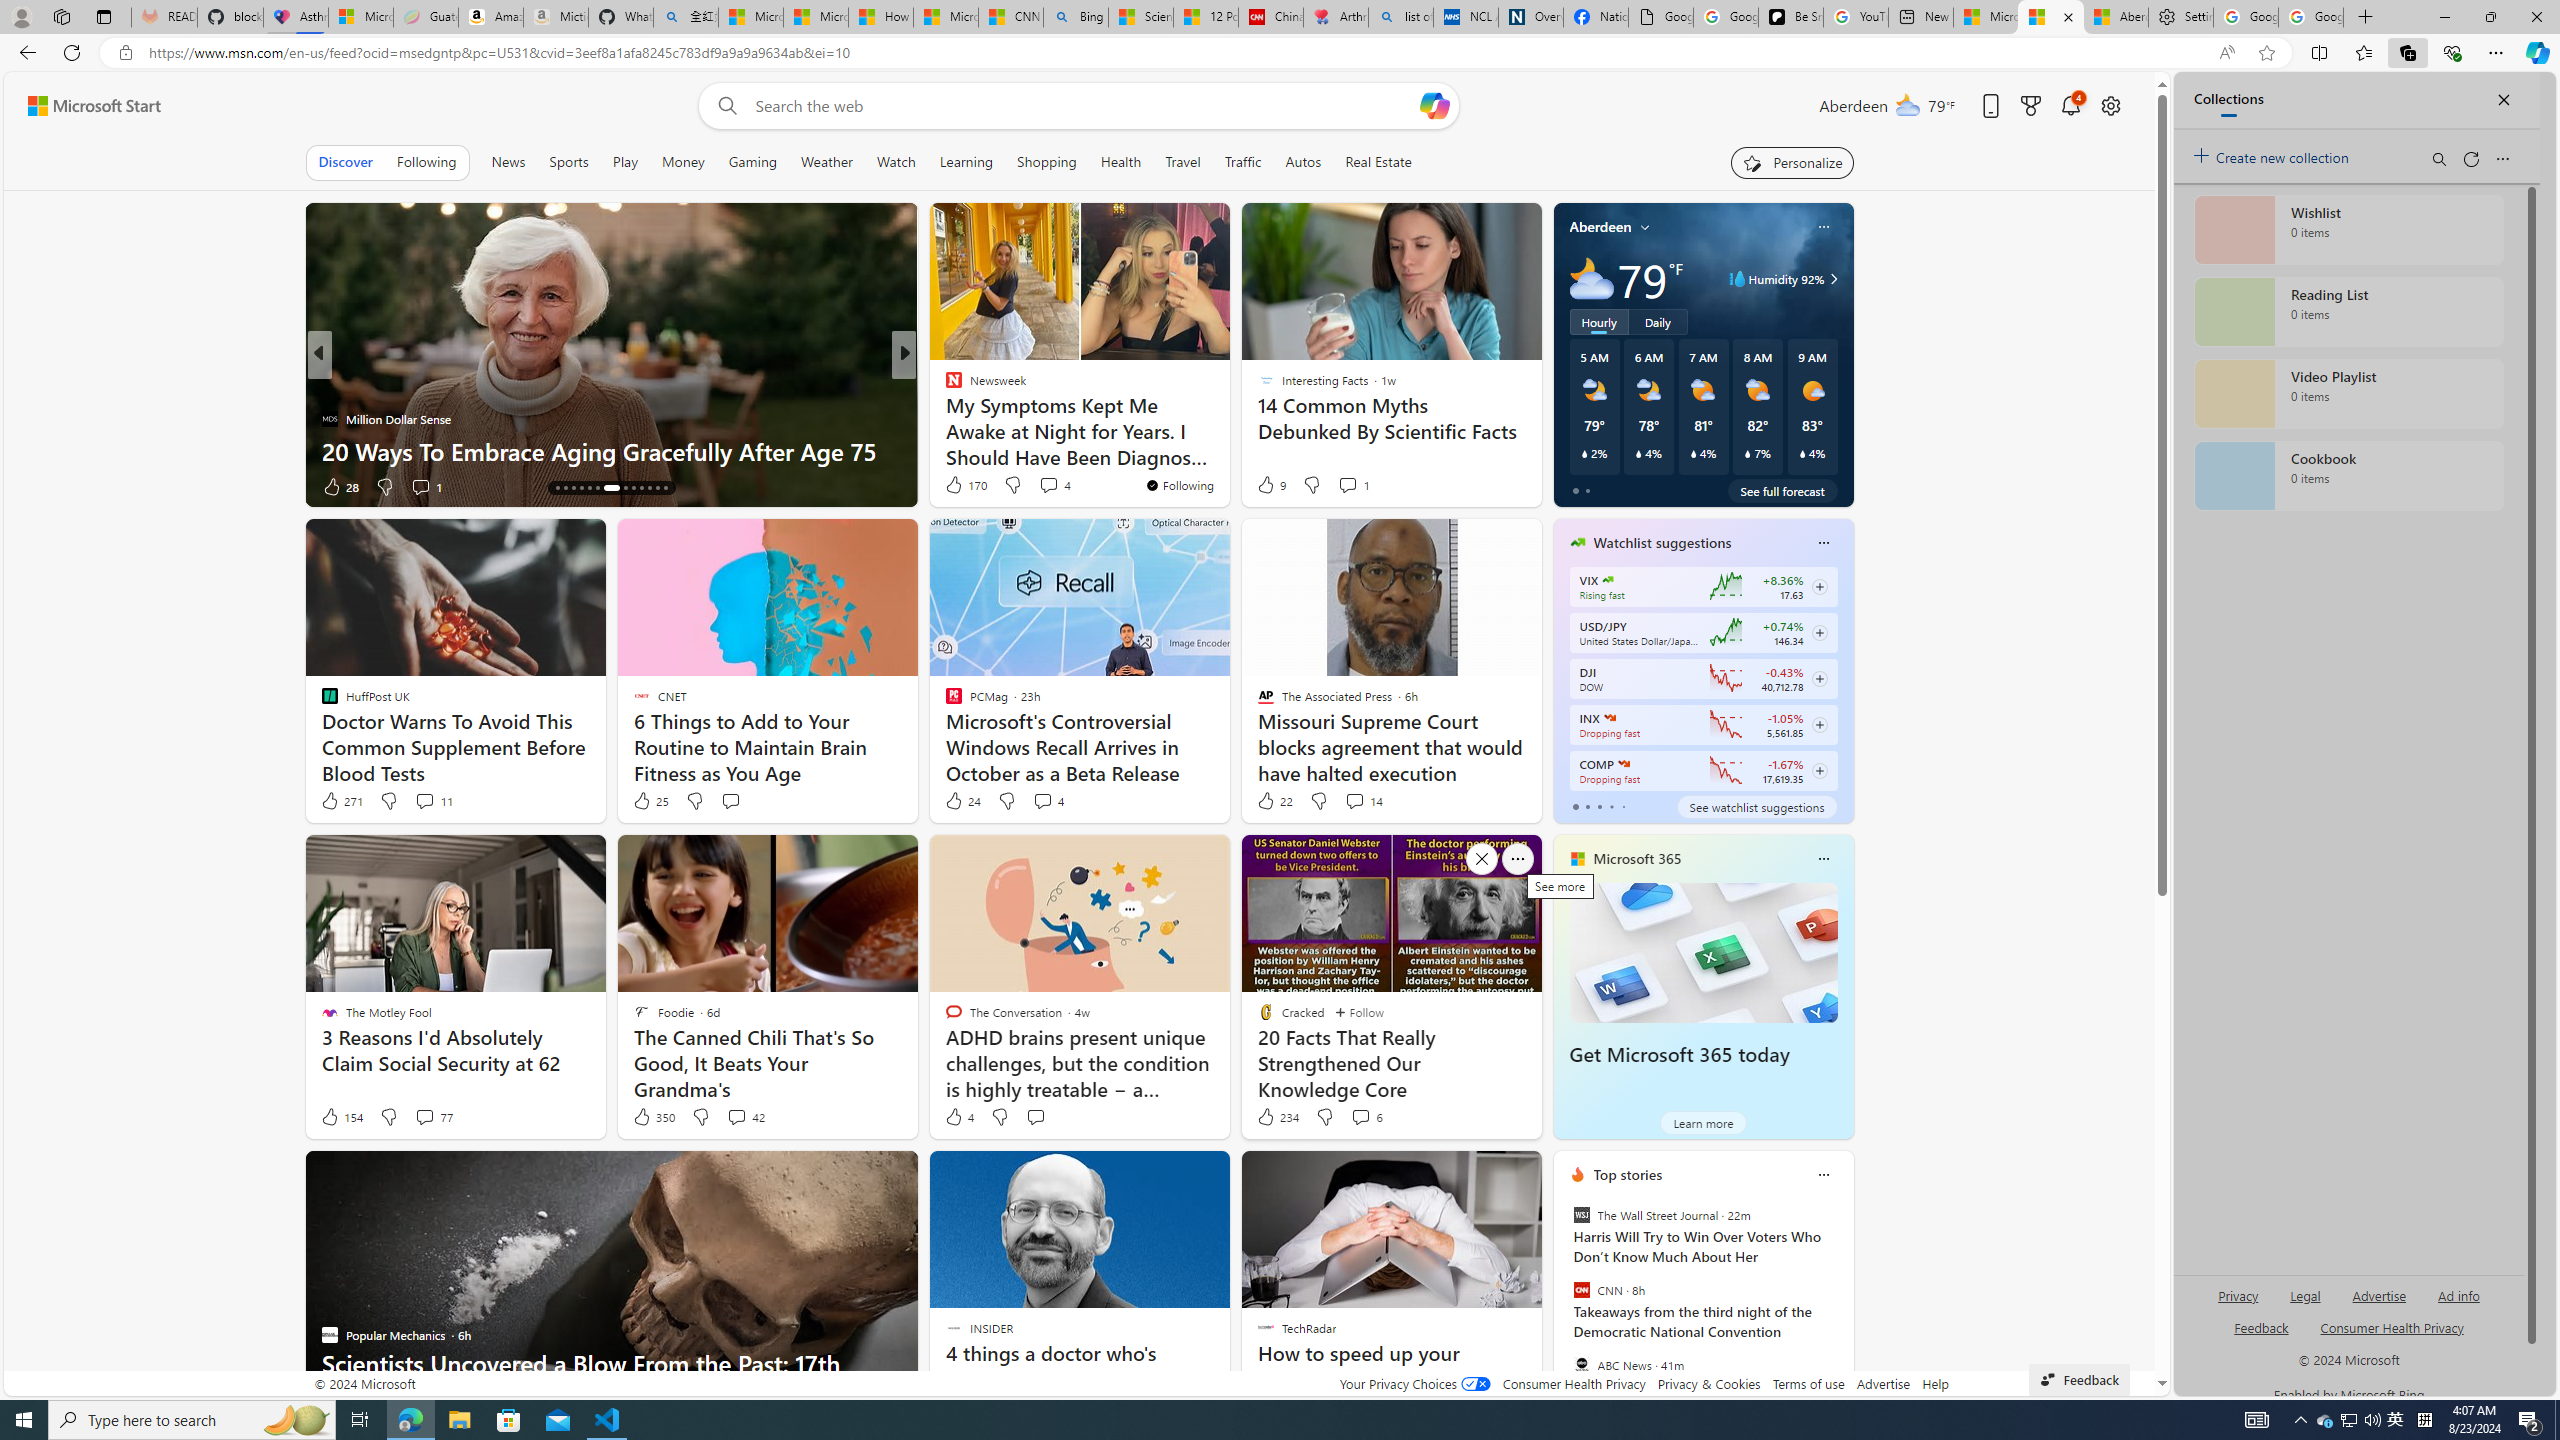 The height and width of the screenshot is (1440, 2560). Describe the element at coordinates (1658, 322) in the screenshot. I see `Daily` at that location.